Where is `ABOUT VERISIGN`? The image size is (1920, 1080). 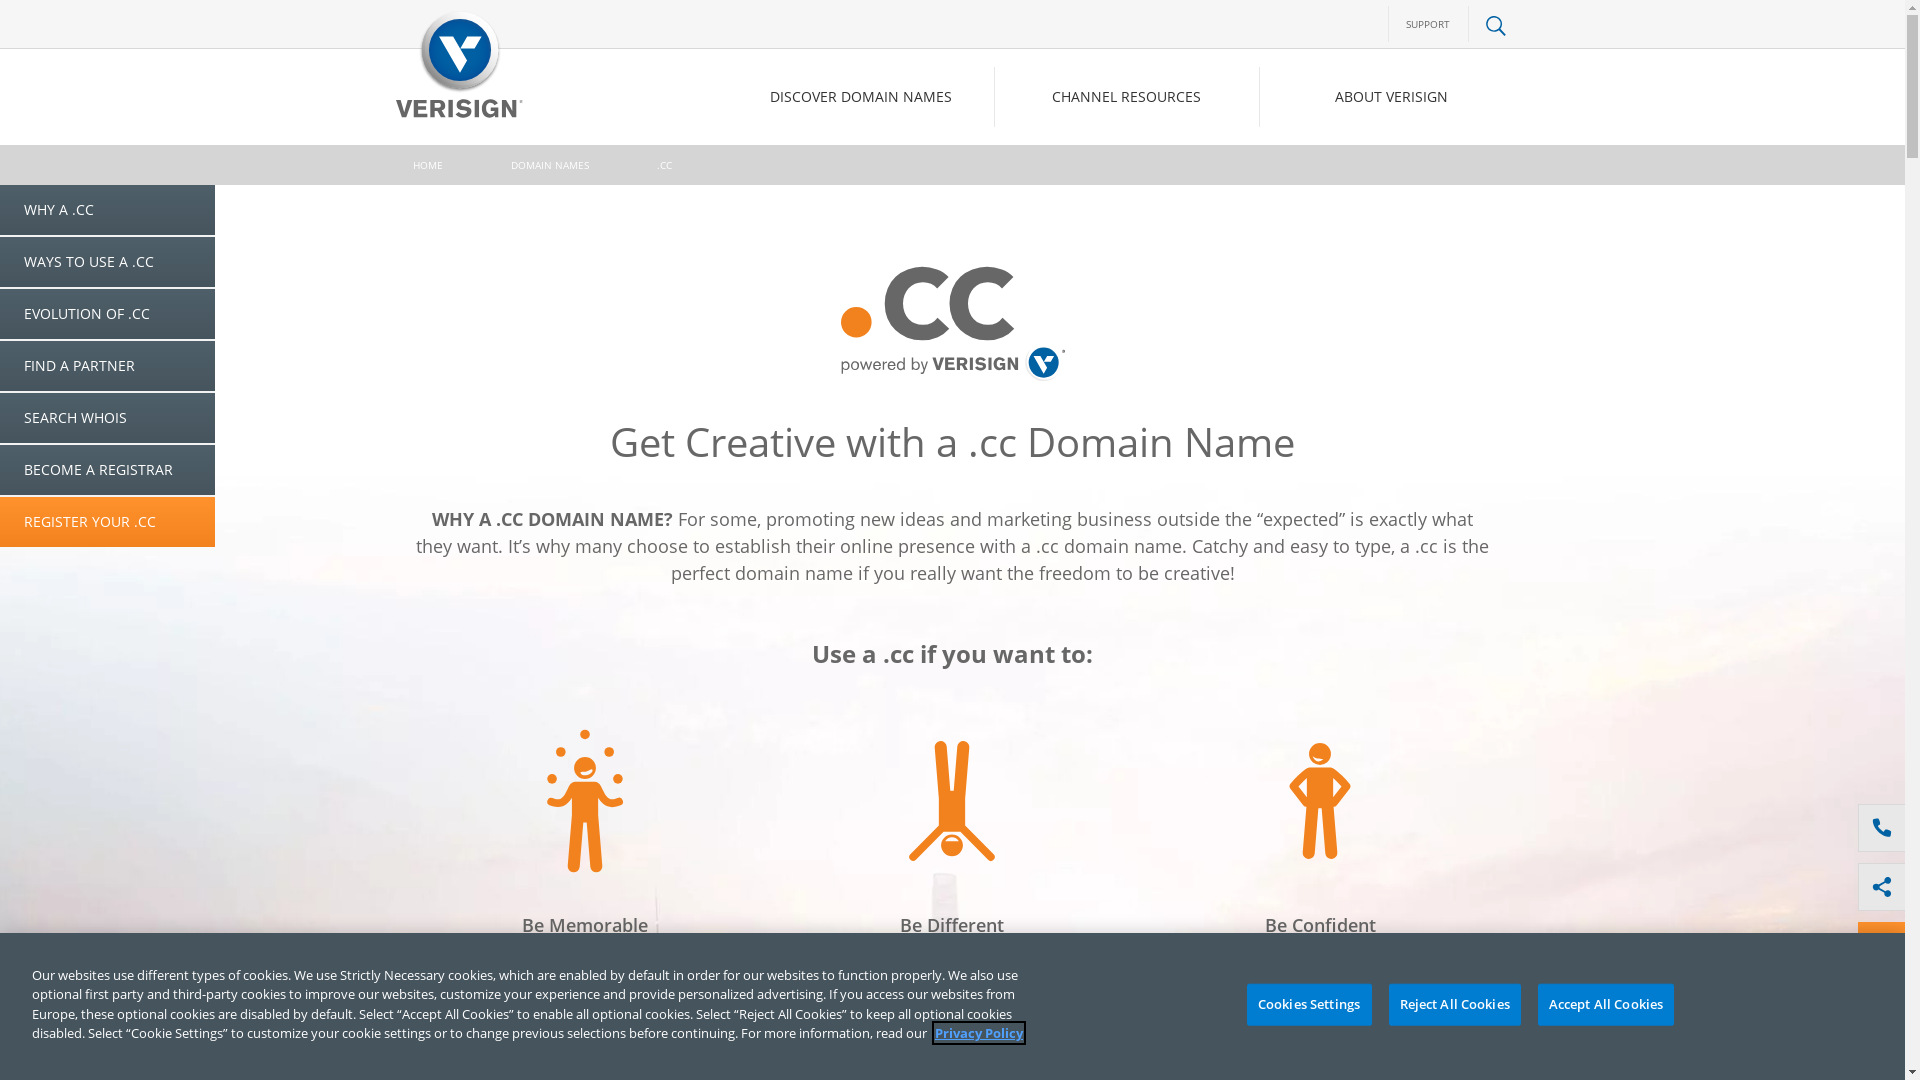 ABOUT VERISIGN is located at coordinates (1391, 97).